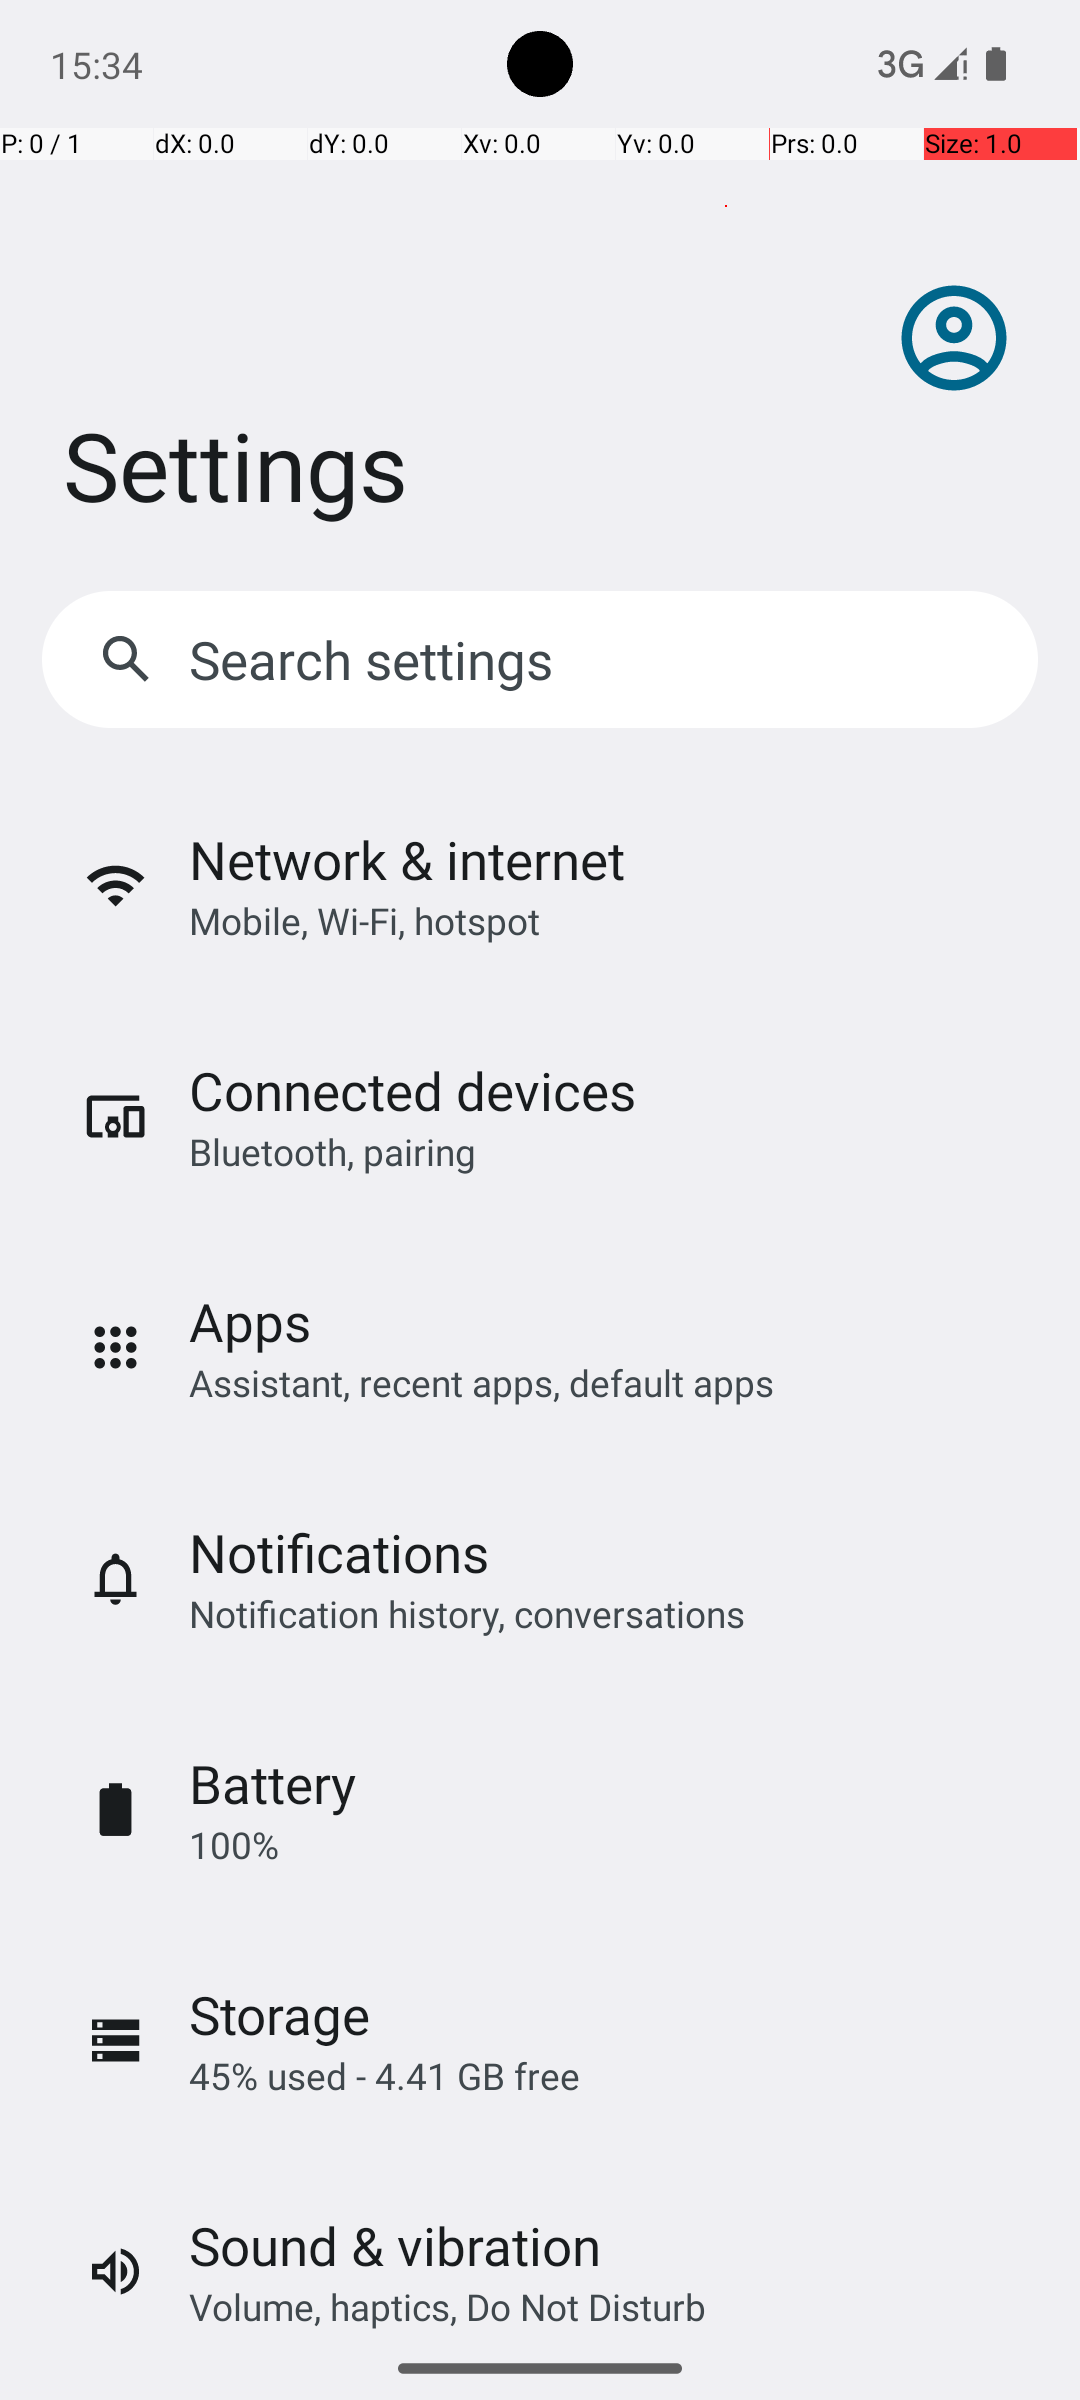  What do you see at coordinates (395, 2246) in the screenshot?
I see `Sound & vibration` at bounding box center [395, 2246].